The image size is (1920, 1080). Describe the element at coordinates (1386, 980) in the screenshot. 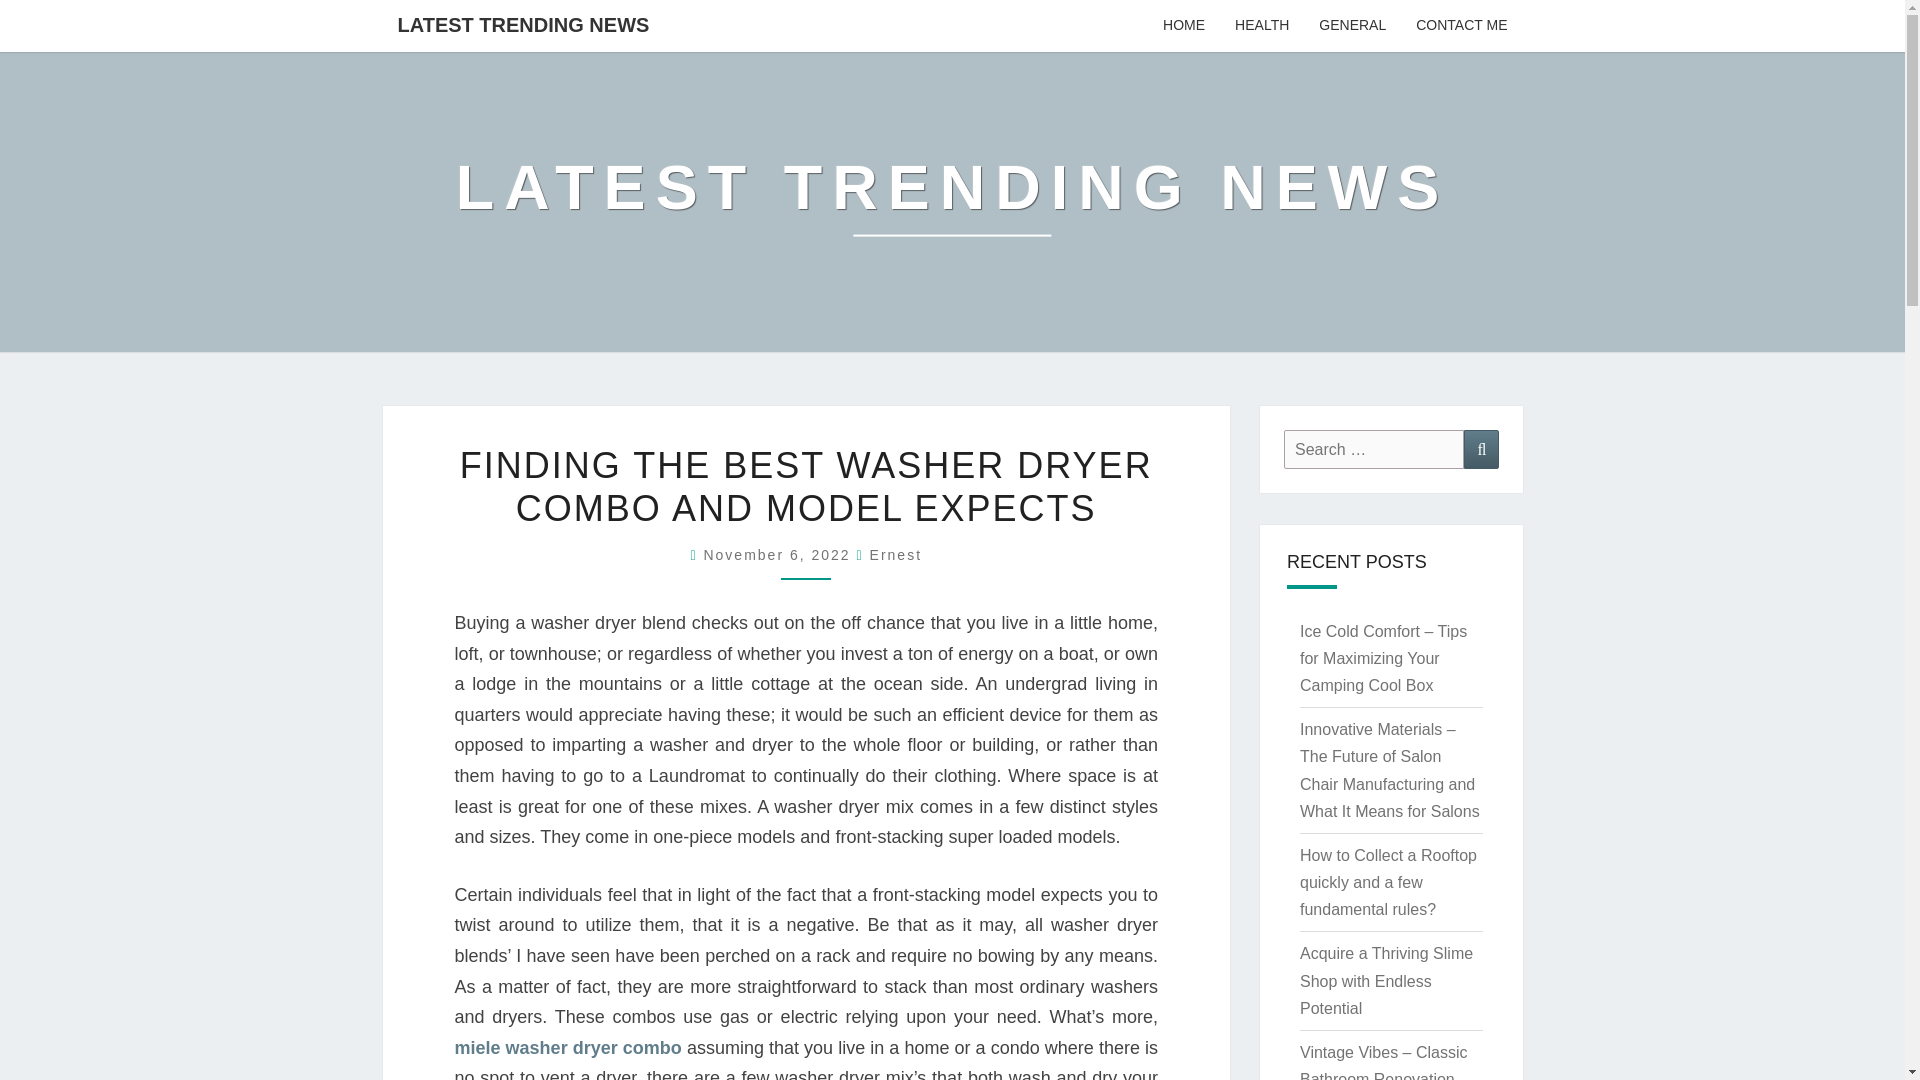

I see `Acquire a Thriving Slime Shop with Endless Potential` at that location.